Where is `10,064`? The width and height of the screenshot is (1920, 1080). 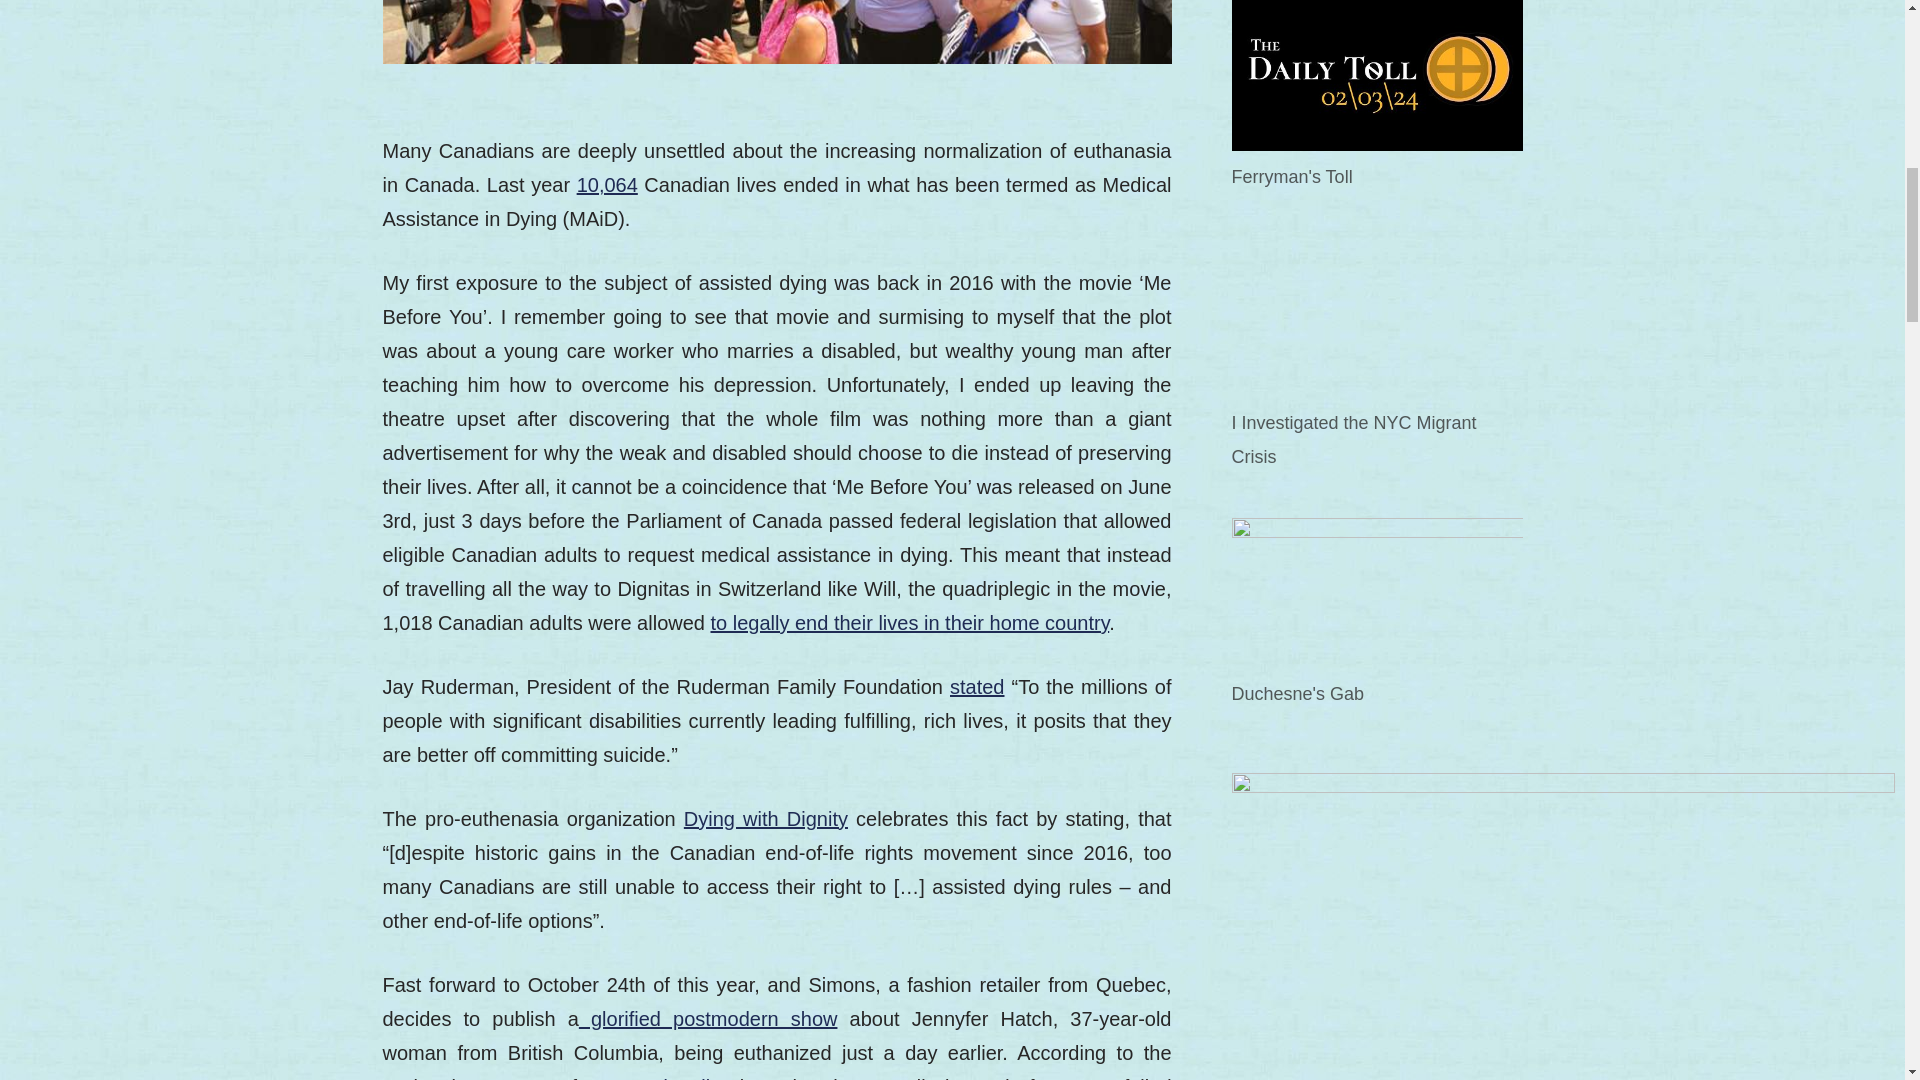
10,064 is located at coordinates (607, 184).